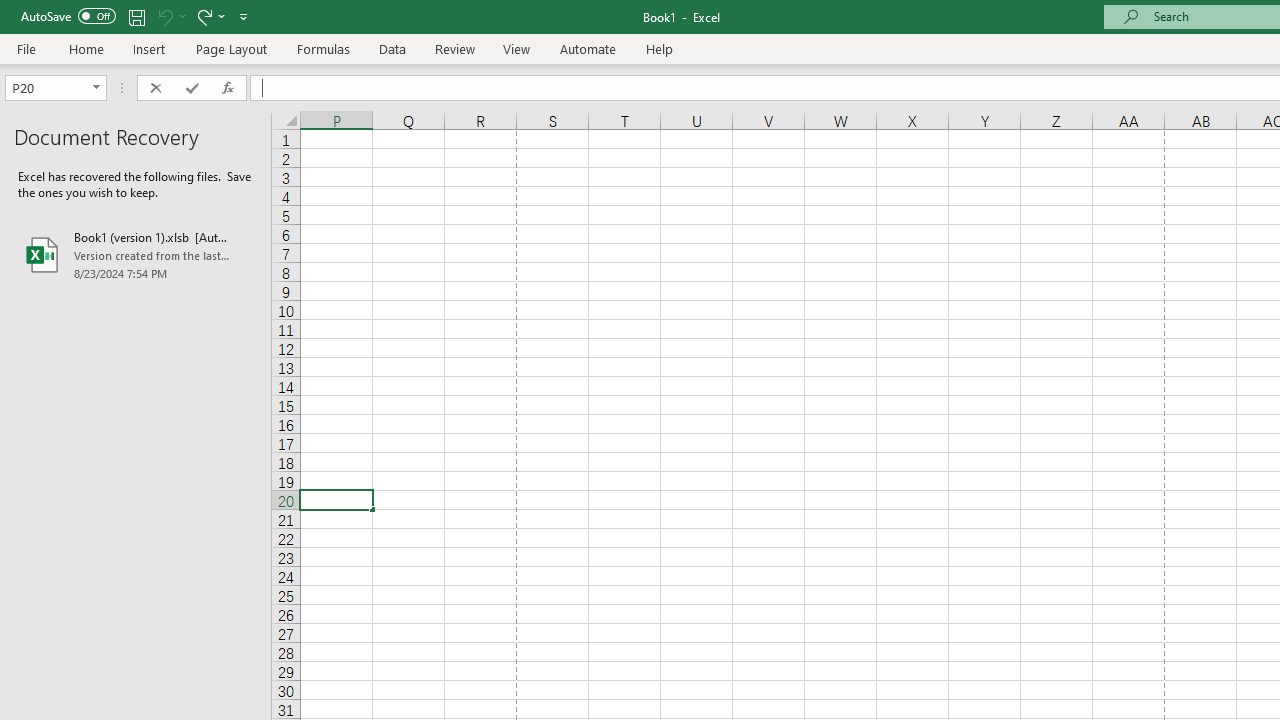  What do you see at coordinates (96, 88) in the screenshot?
I see `Open` at bounding box center [96, 88].